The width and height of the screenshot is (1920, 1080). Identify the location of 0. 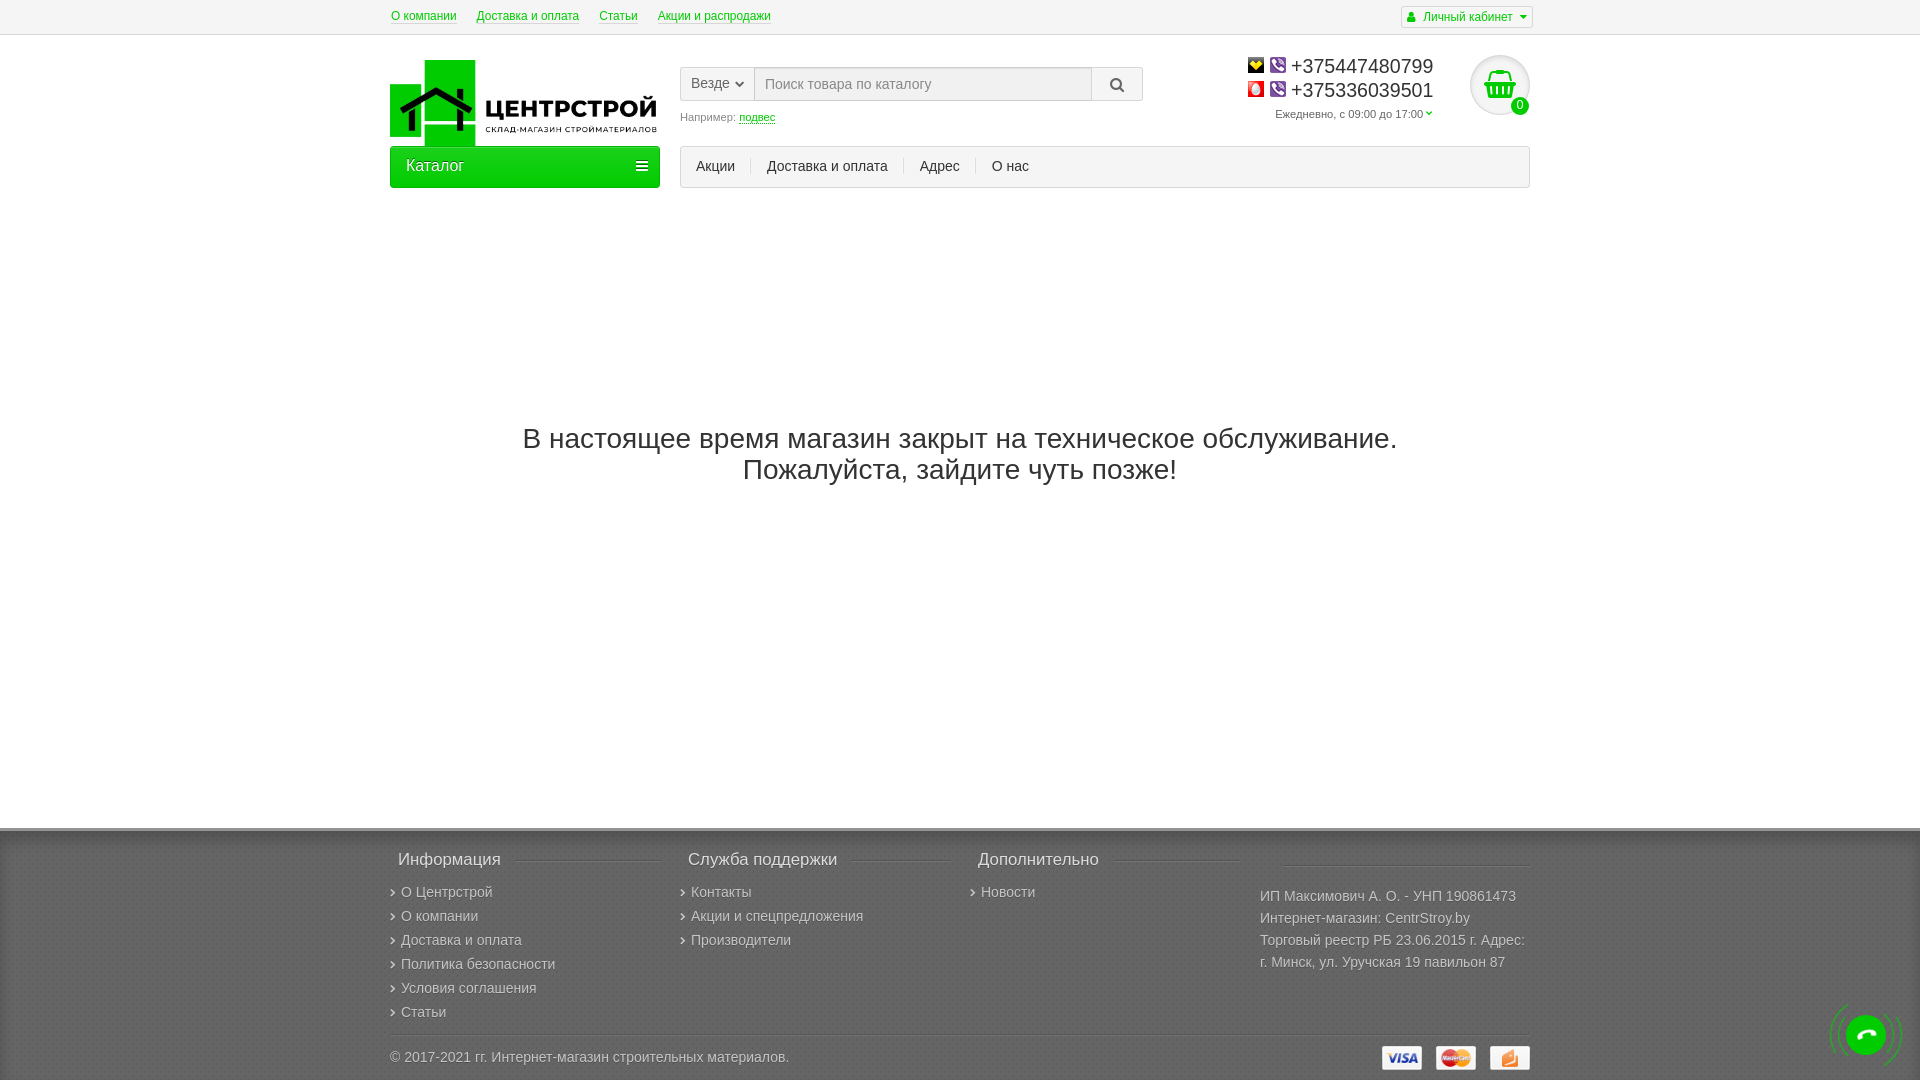
(1500, 85).